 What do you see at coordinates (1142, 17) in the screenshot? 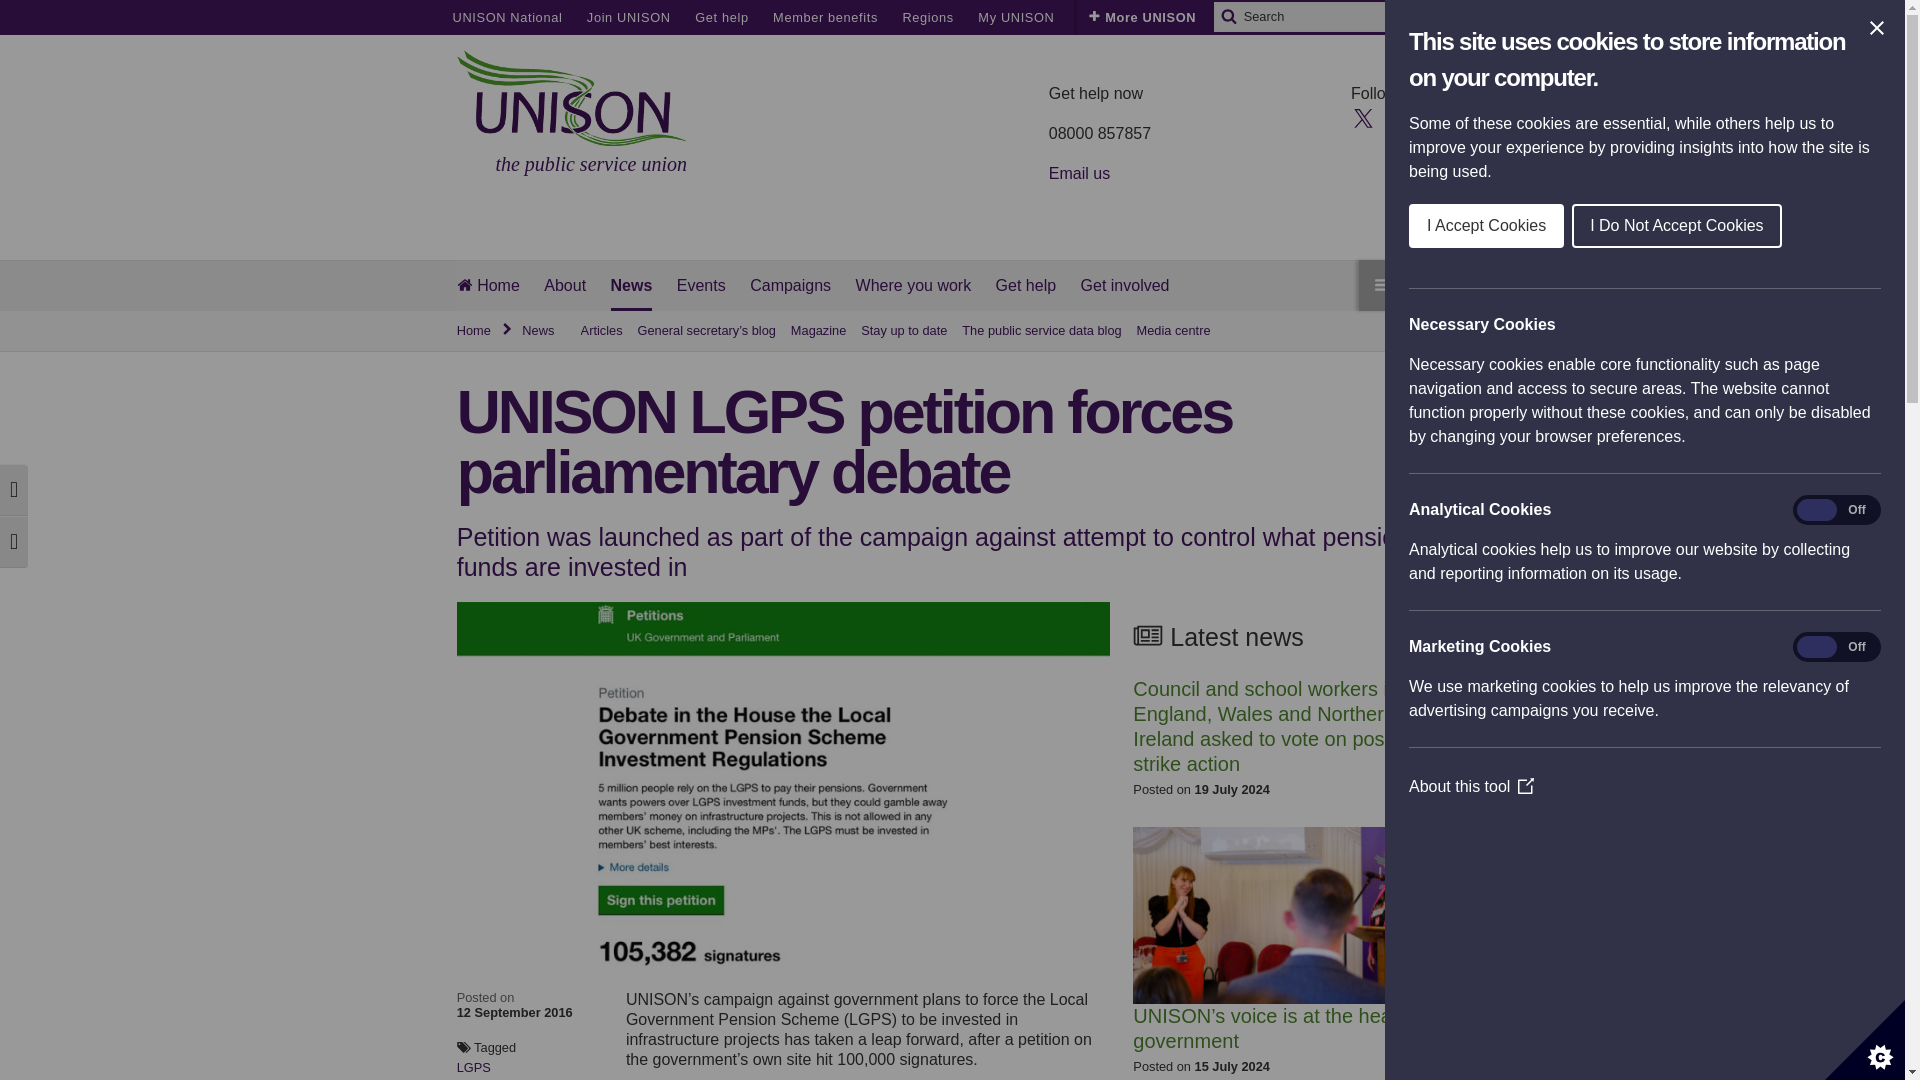
I see `More UNISON` at bounding box center [1142, 17].